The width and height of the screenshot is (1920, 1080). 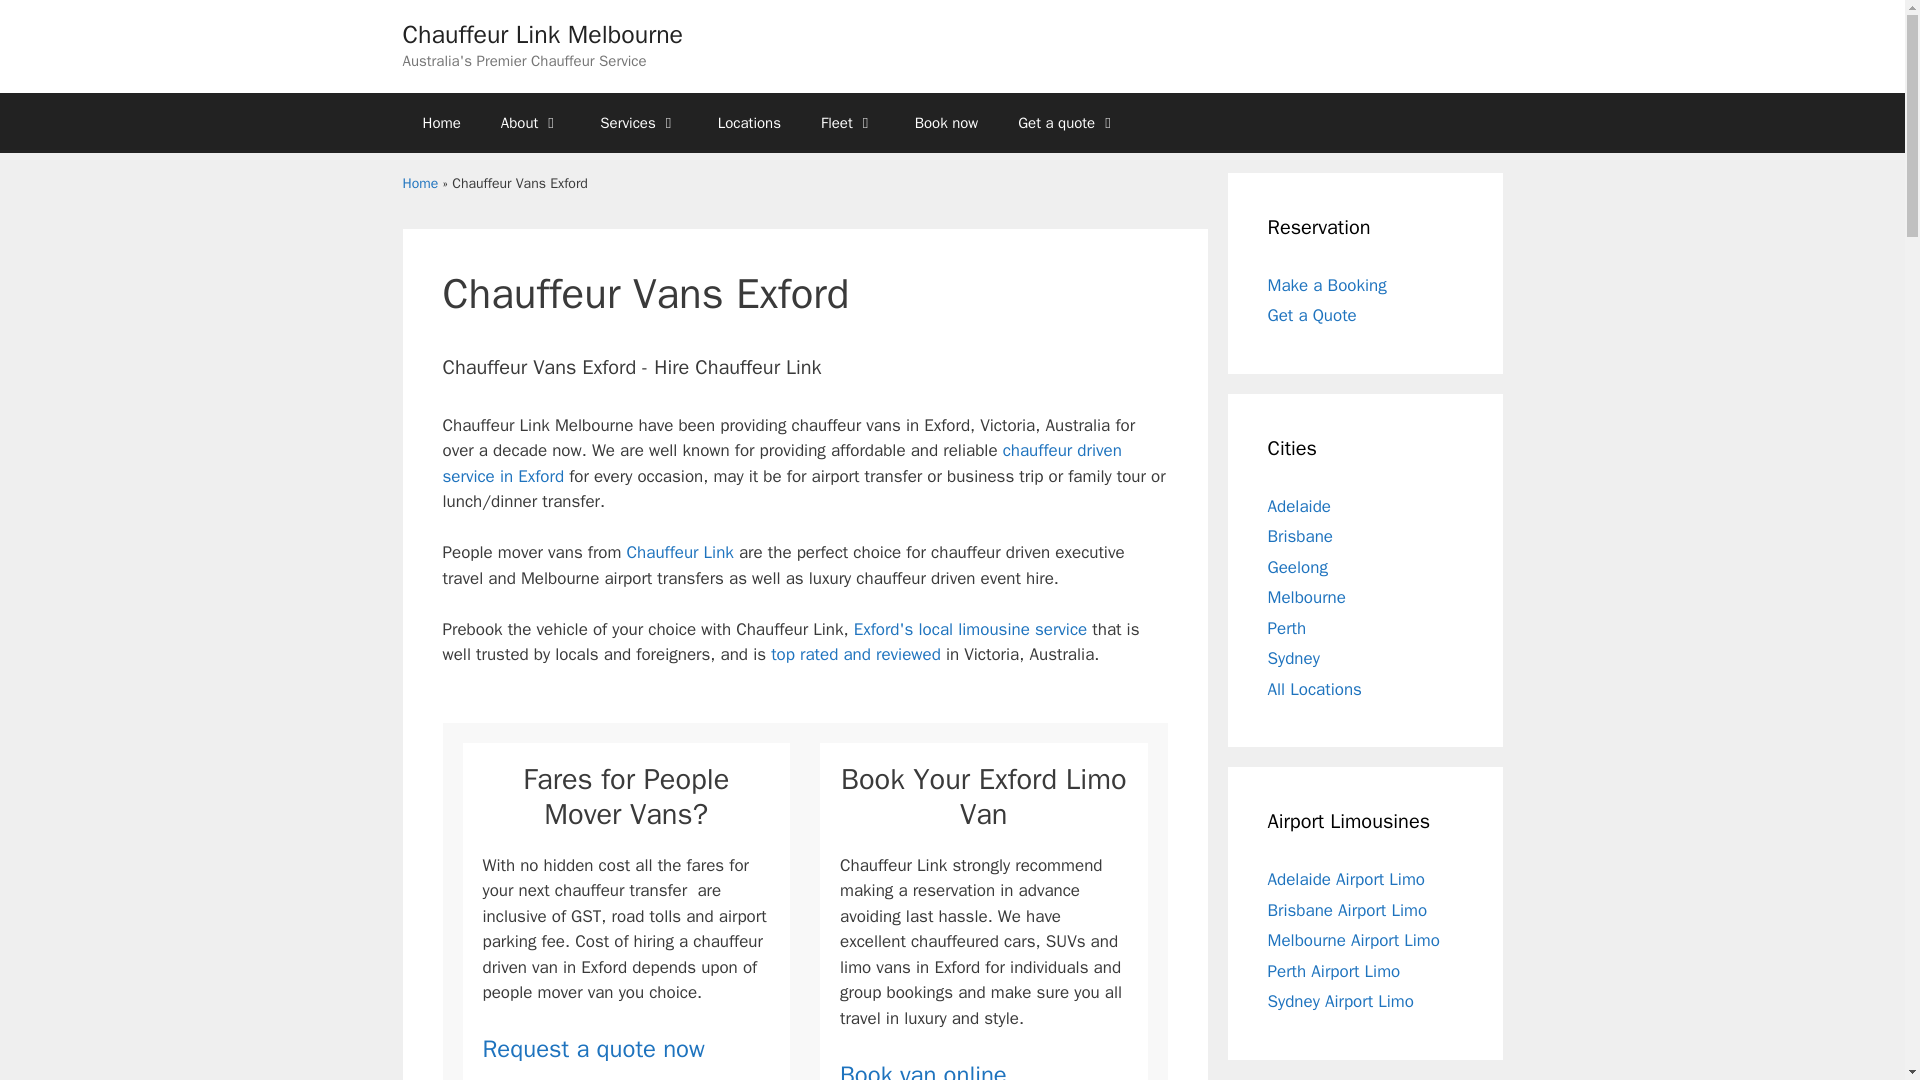 I want to click on Fleet, so click(x=847, y=122).